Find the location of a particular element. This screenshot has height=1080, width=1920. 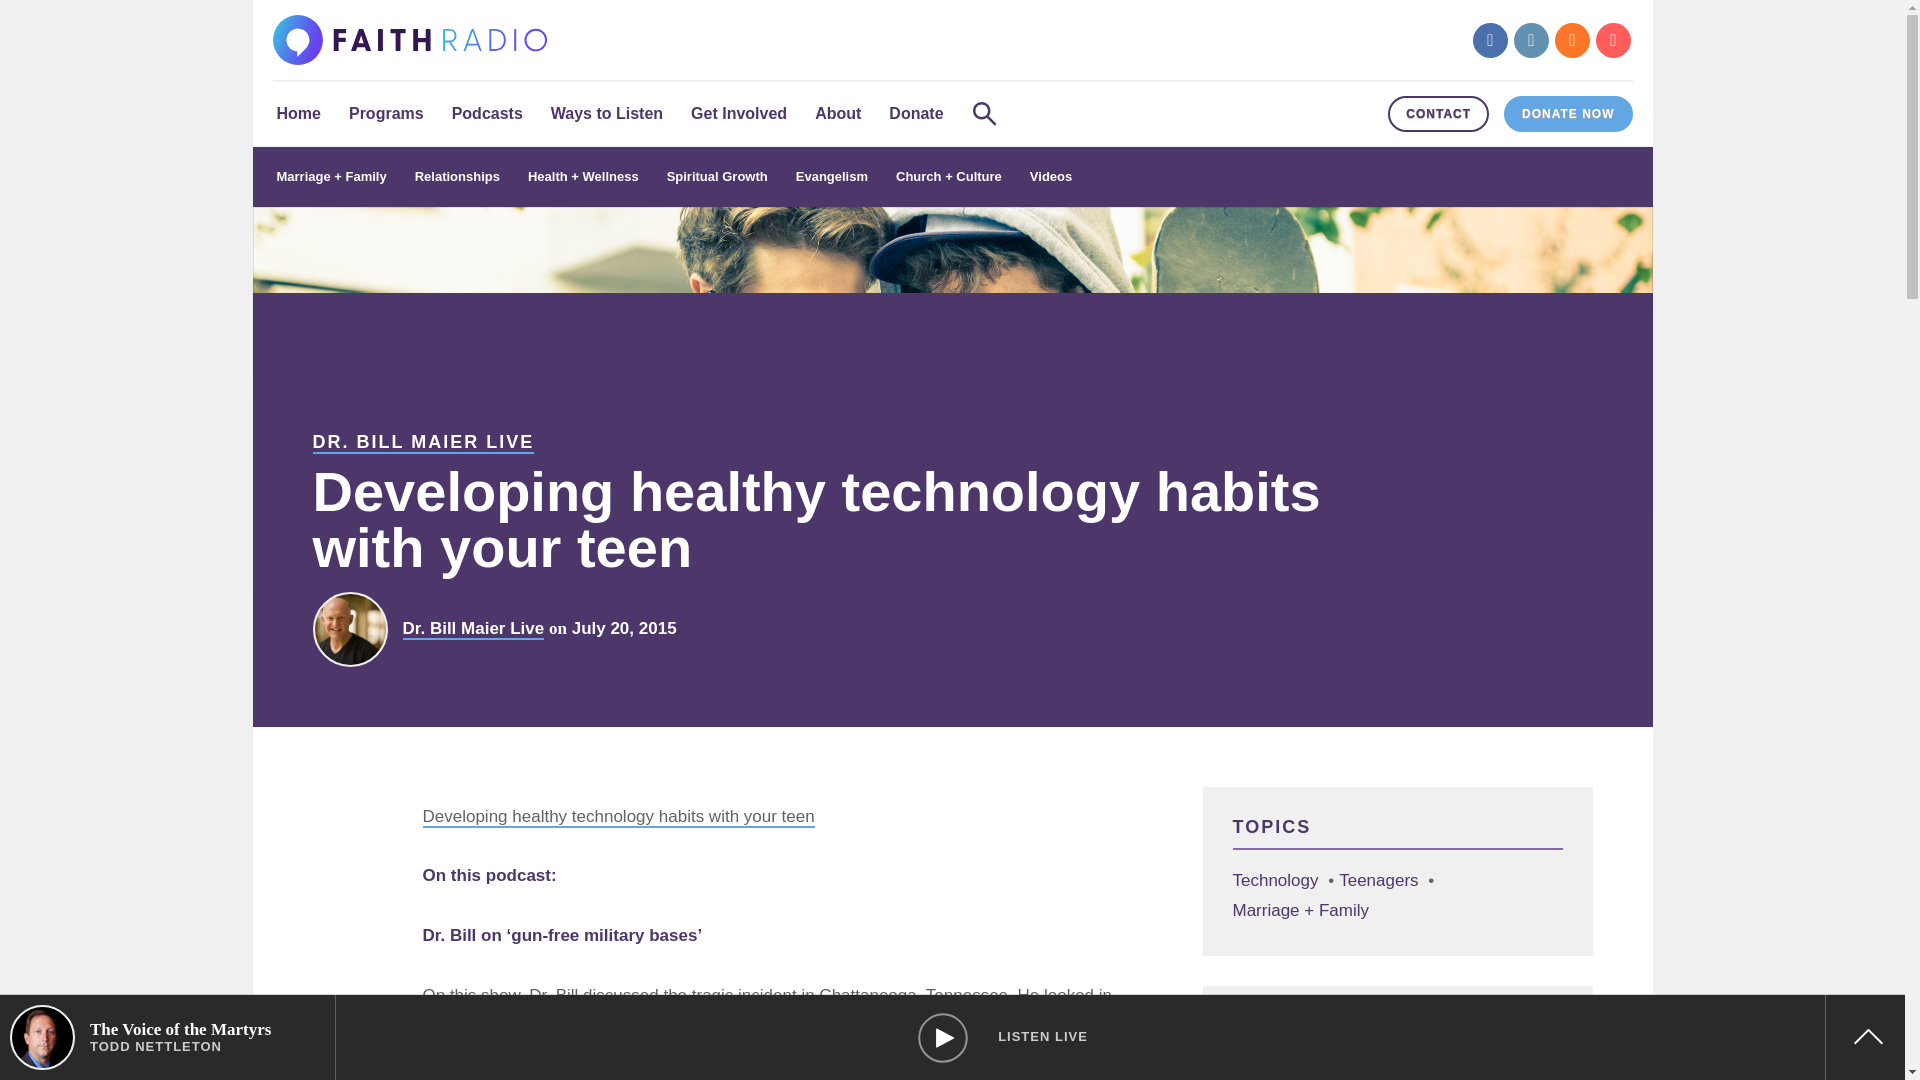

CONTACT is located at coordinates (1438, 114).